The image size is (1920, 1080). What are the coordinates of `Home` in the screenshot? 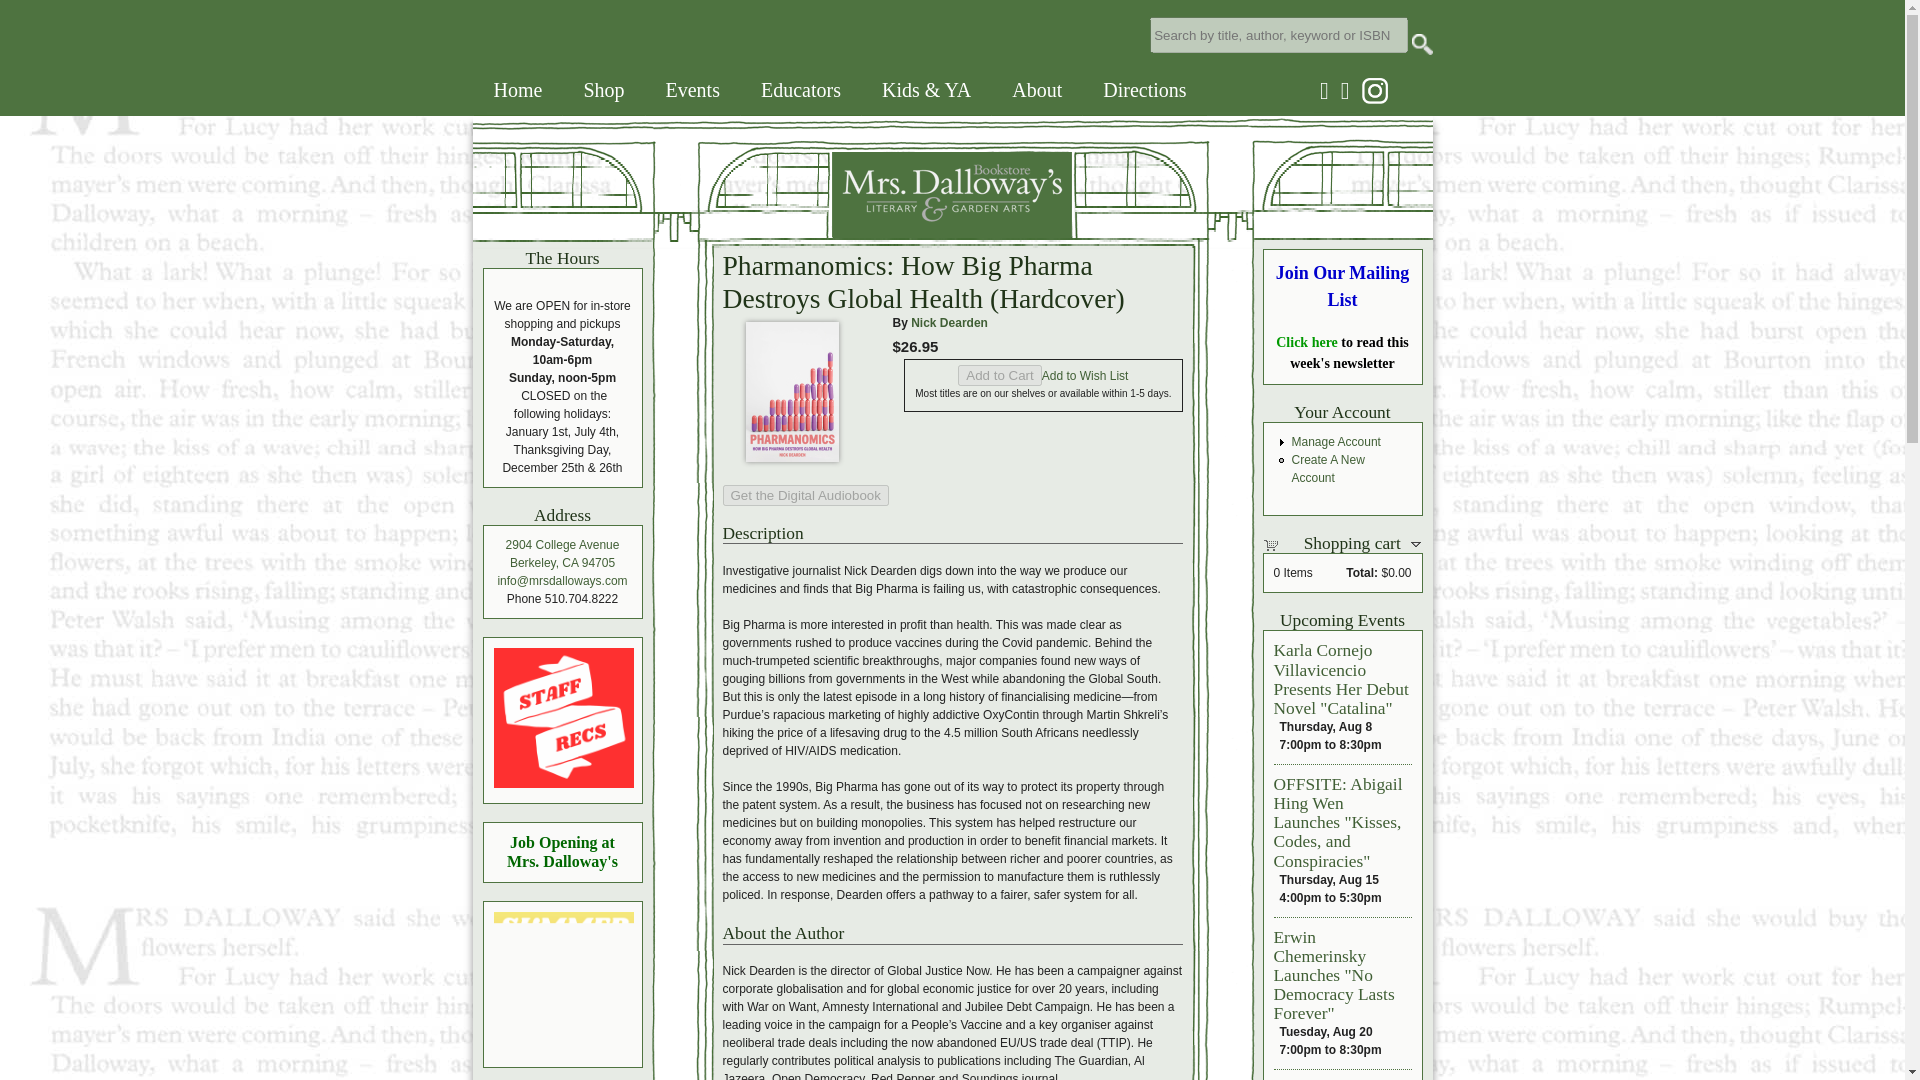 It's located at (772, 232).